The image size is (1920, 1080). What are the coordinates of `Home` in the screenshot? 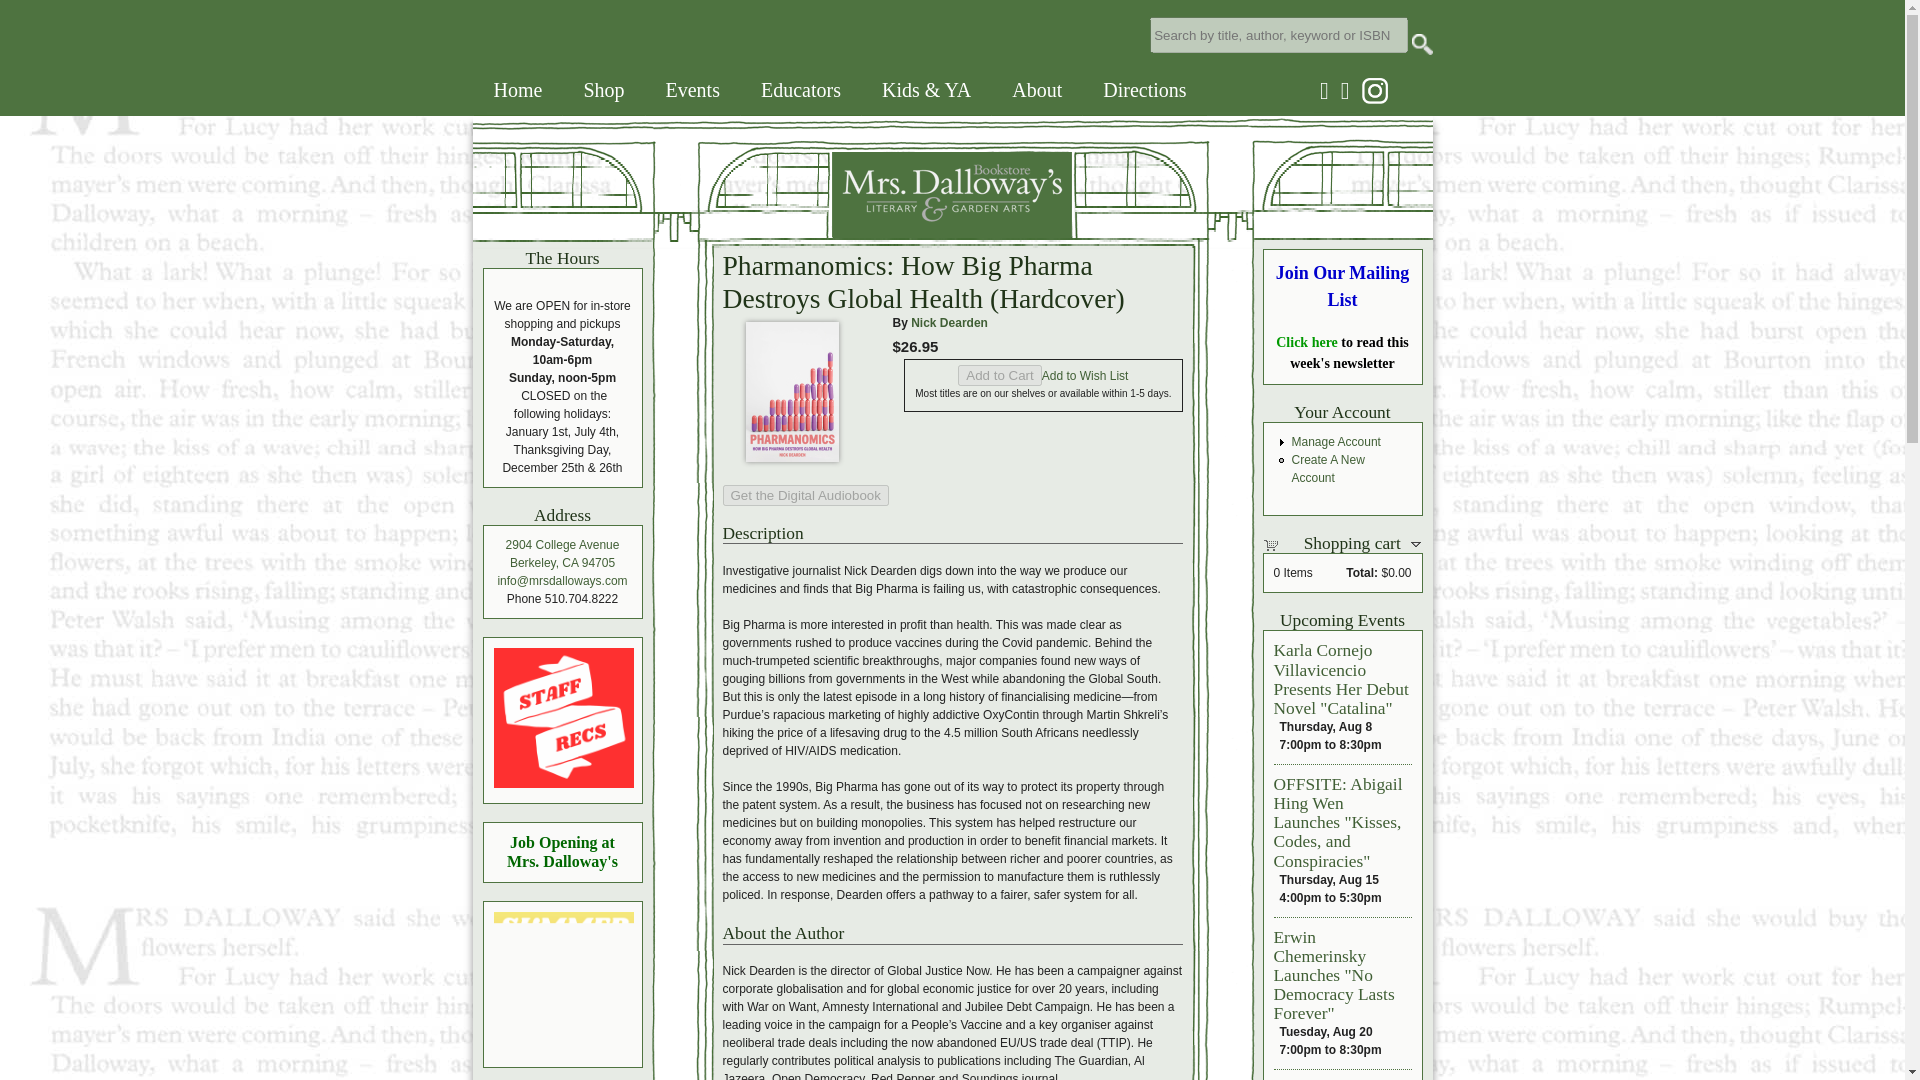 It's located at (772, 232).